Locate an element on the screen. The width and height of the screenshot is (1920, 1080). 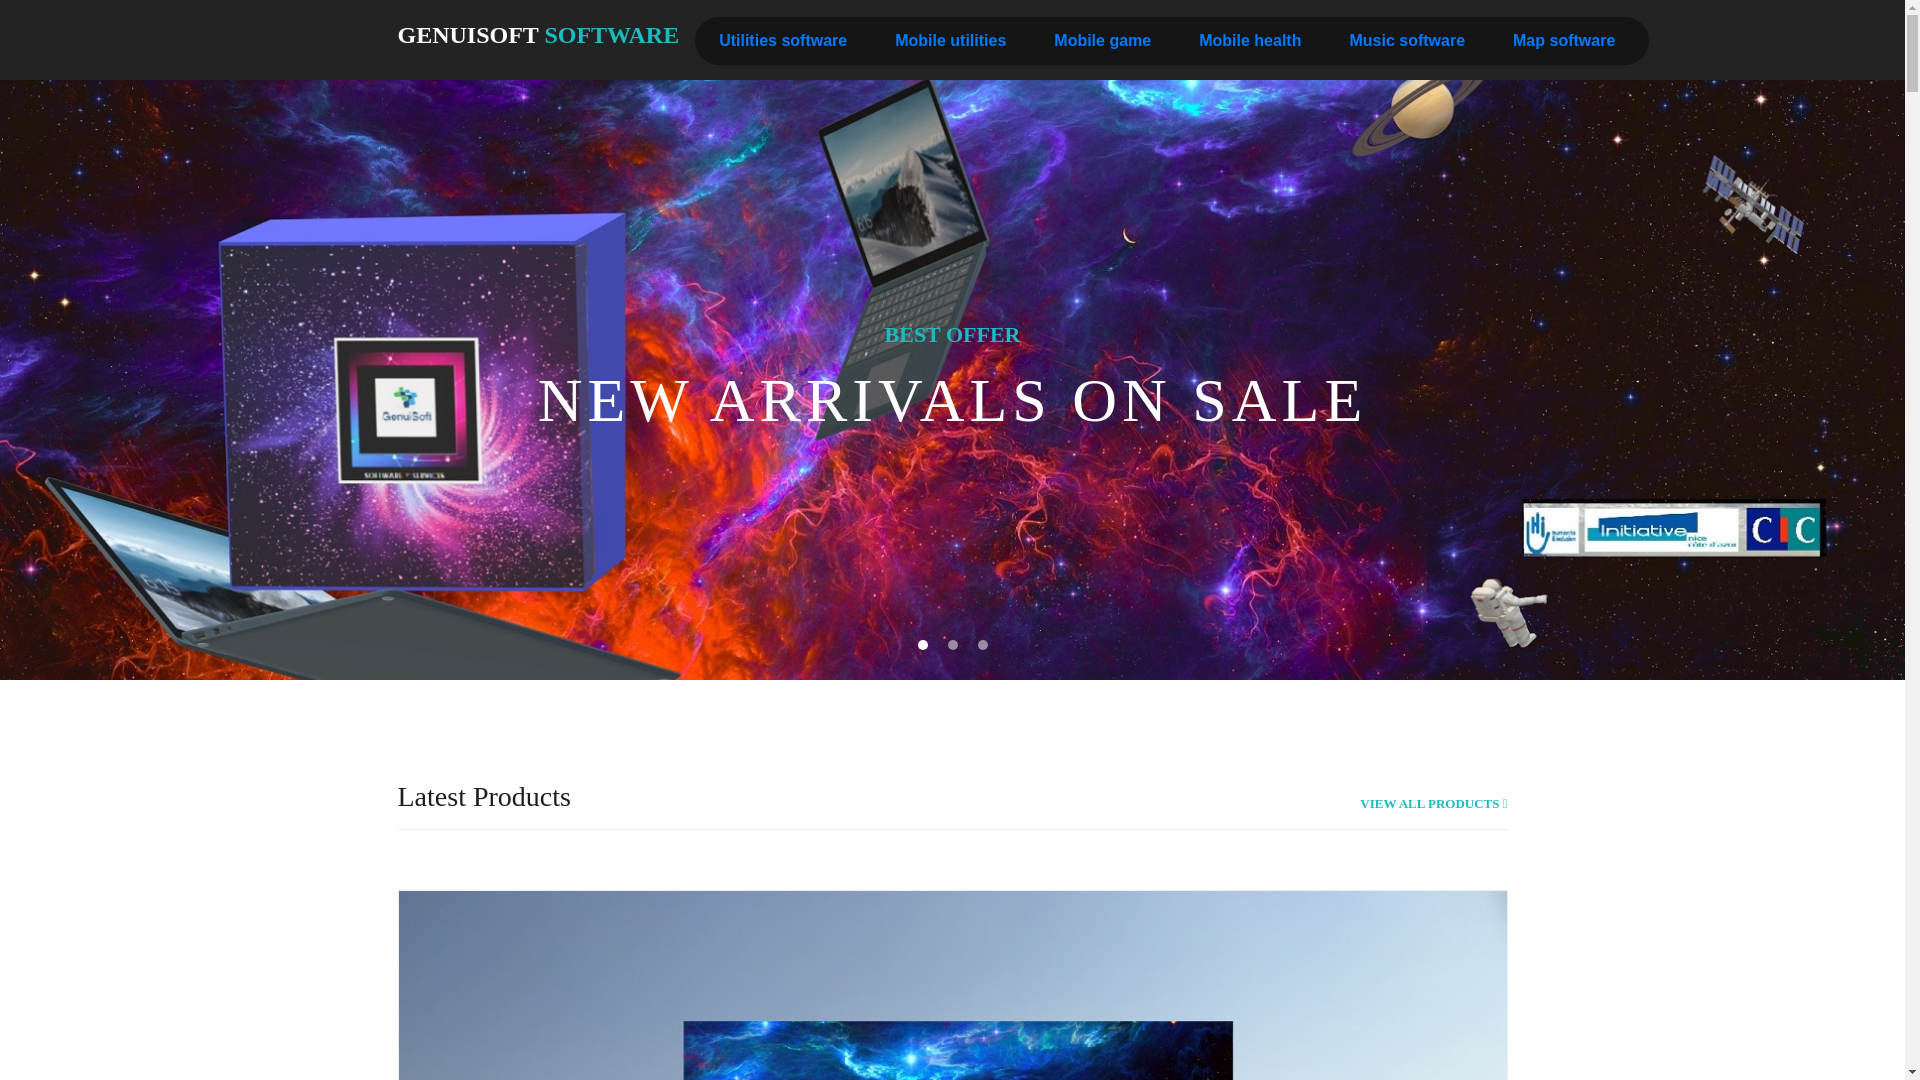
Mobile game is located at coordinates (1102, 40).